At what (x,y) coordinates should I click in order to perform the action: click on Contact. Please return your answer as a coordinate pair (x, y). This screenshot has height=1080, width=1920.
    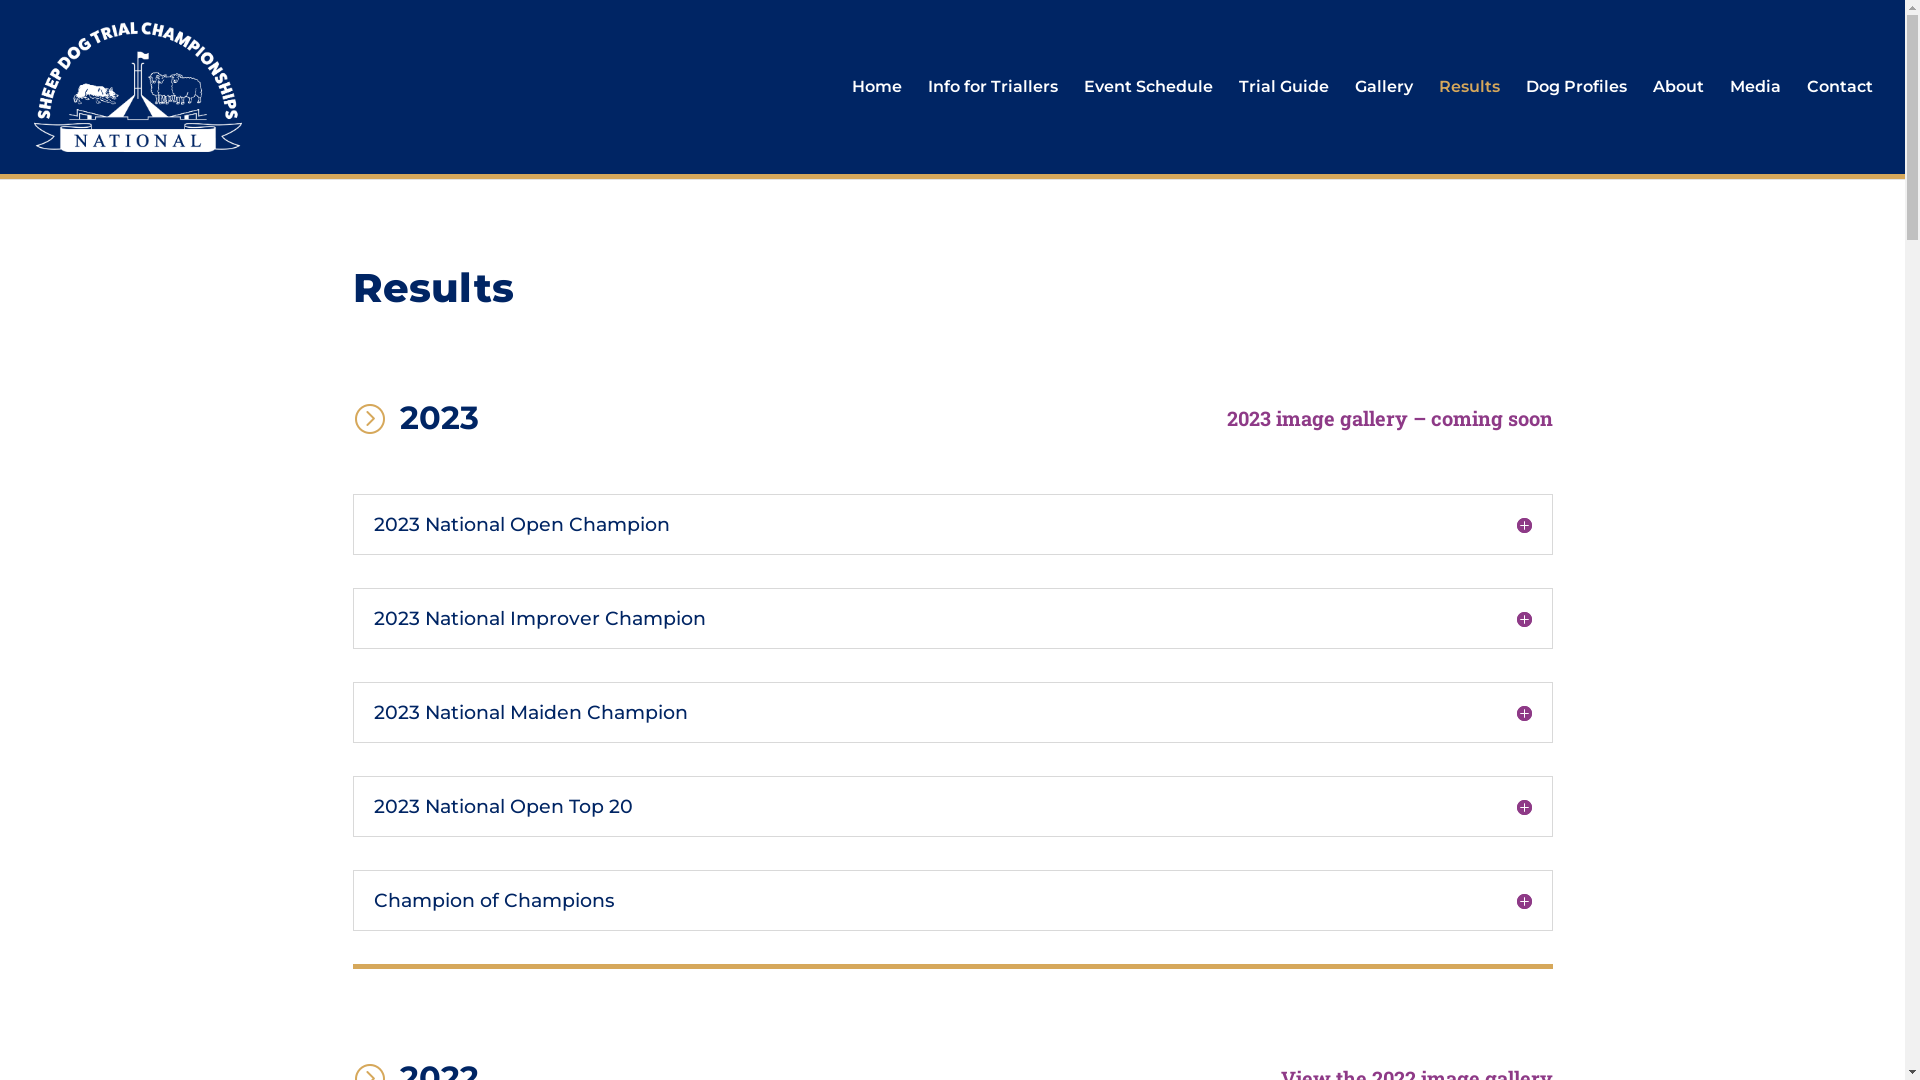
    Looking at the image, I should click on (1840, 127).